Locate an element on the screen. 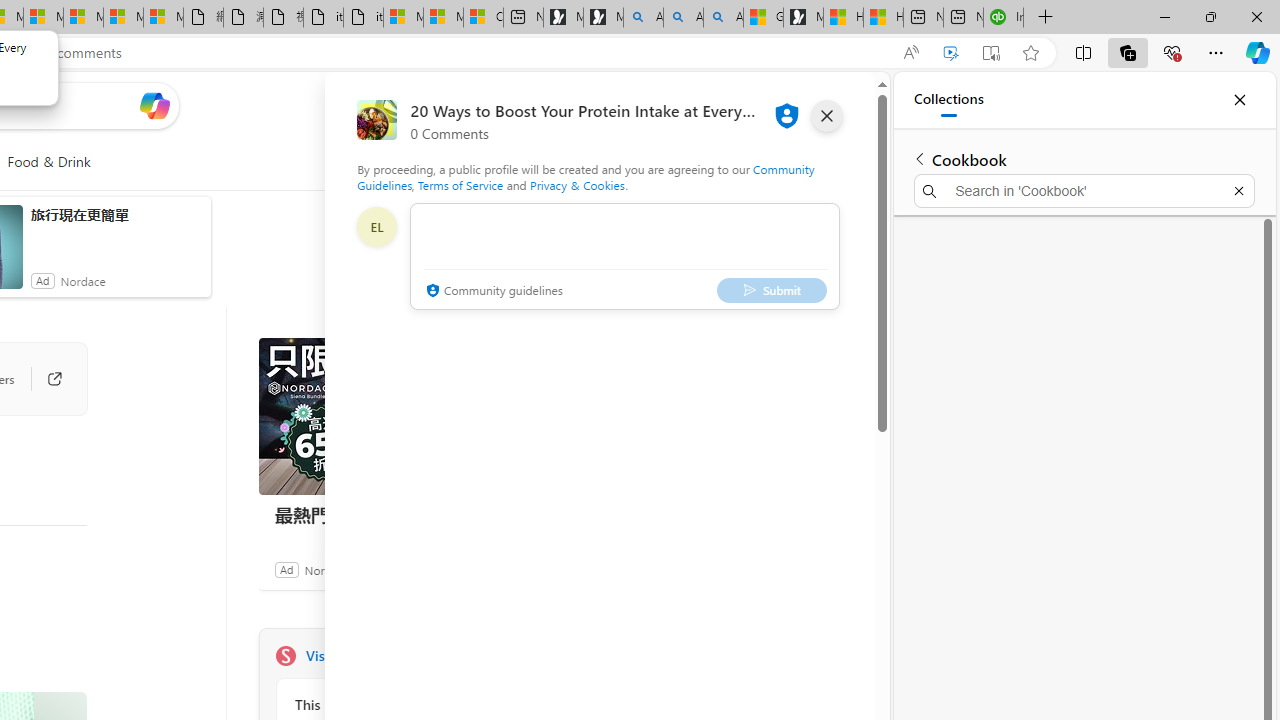  Open settings is located at coordinates (830, 105).